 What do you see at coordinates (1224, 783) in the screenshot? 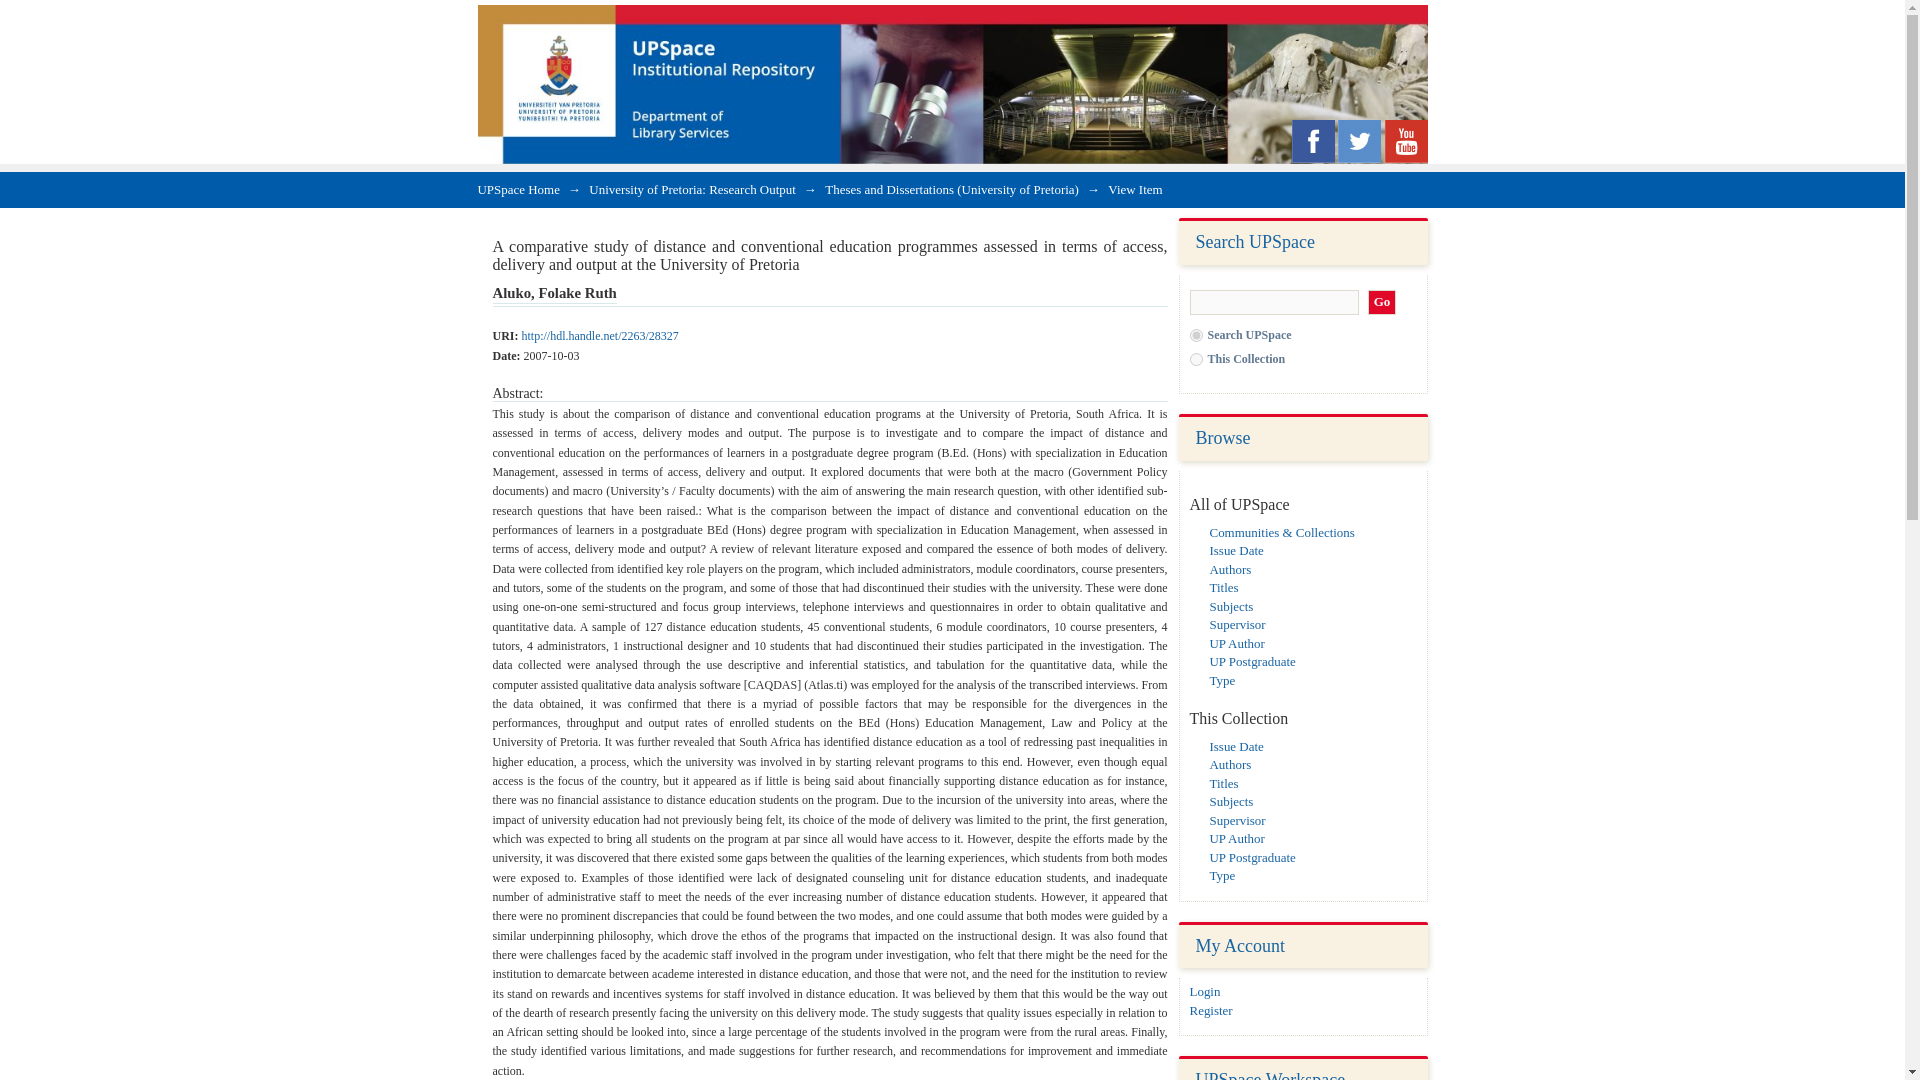
I see `Titles` at bounding box center [1224, 783].